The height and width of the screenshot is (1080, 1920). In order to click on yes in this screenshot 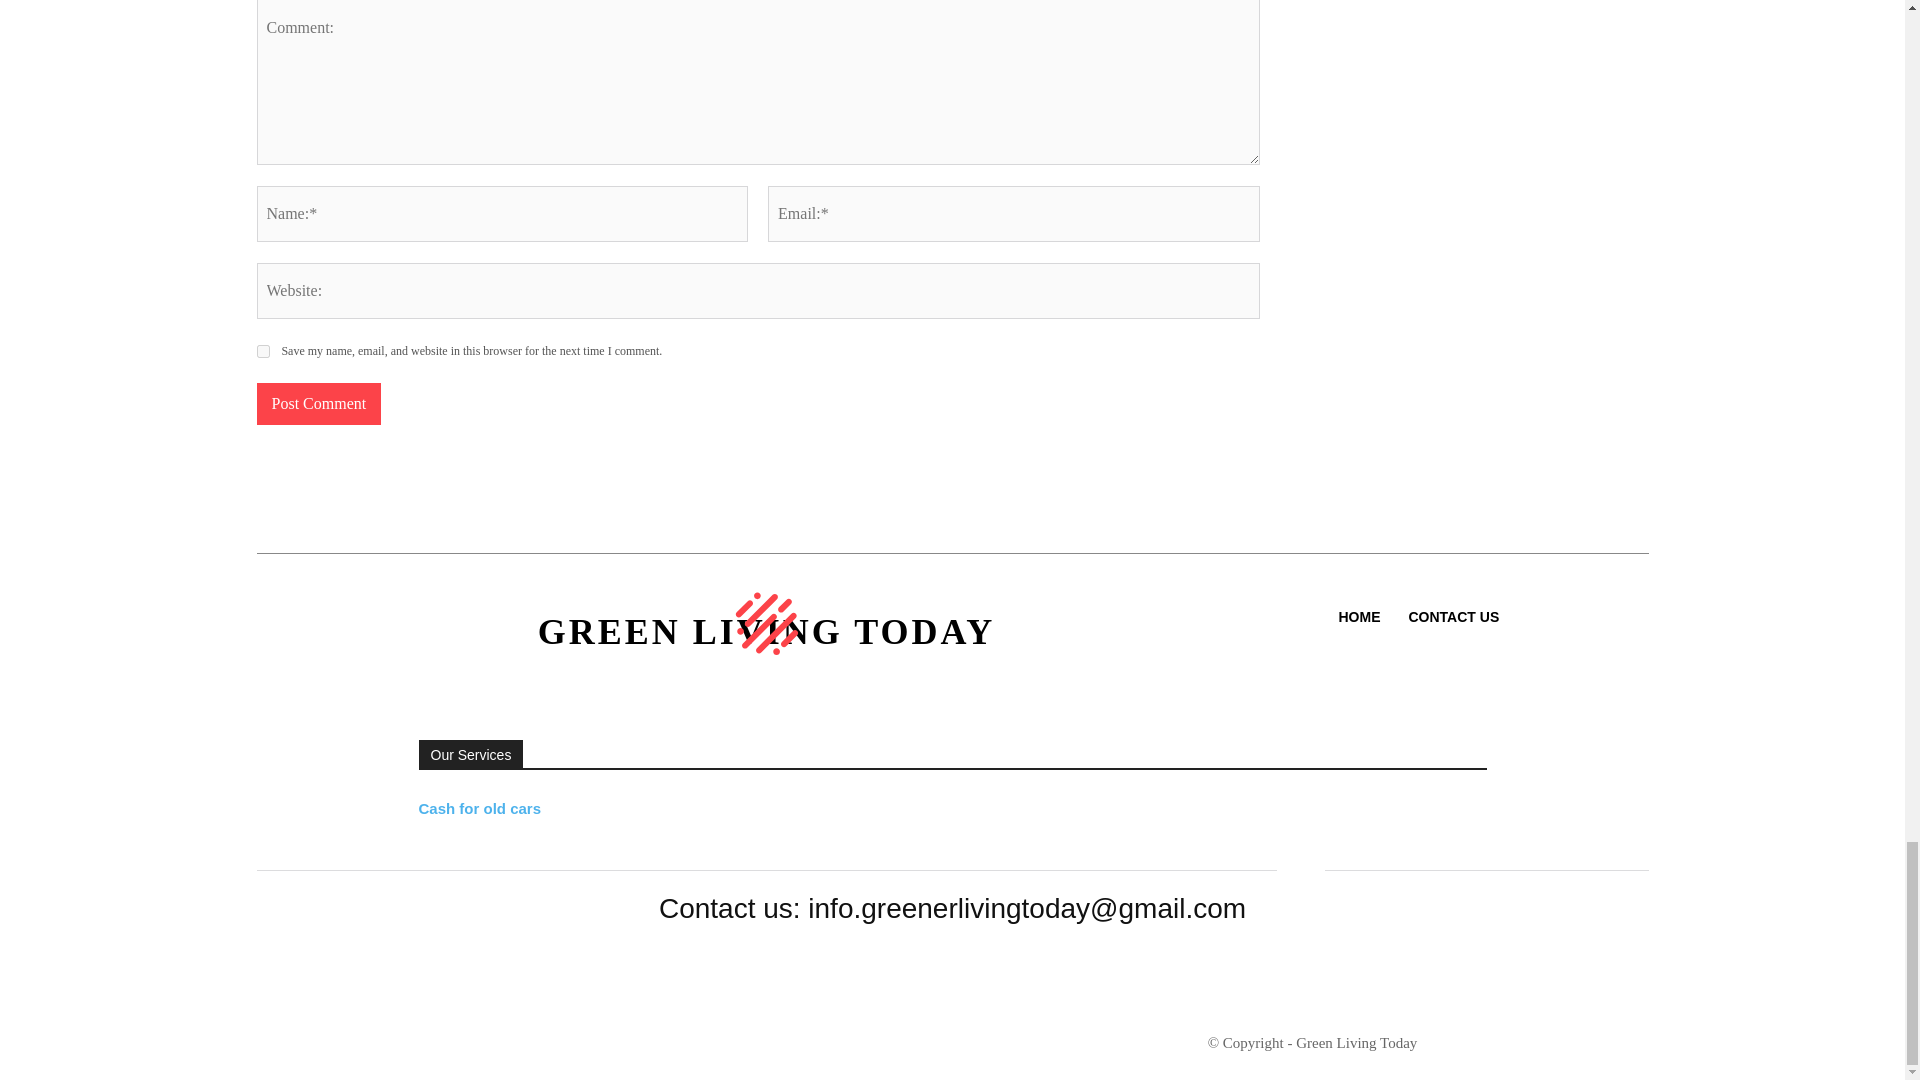, I will do `click(262, 350)`.